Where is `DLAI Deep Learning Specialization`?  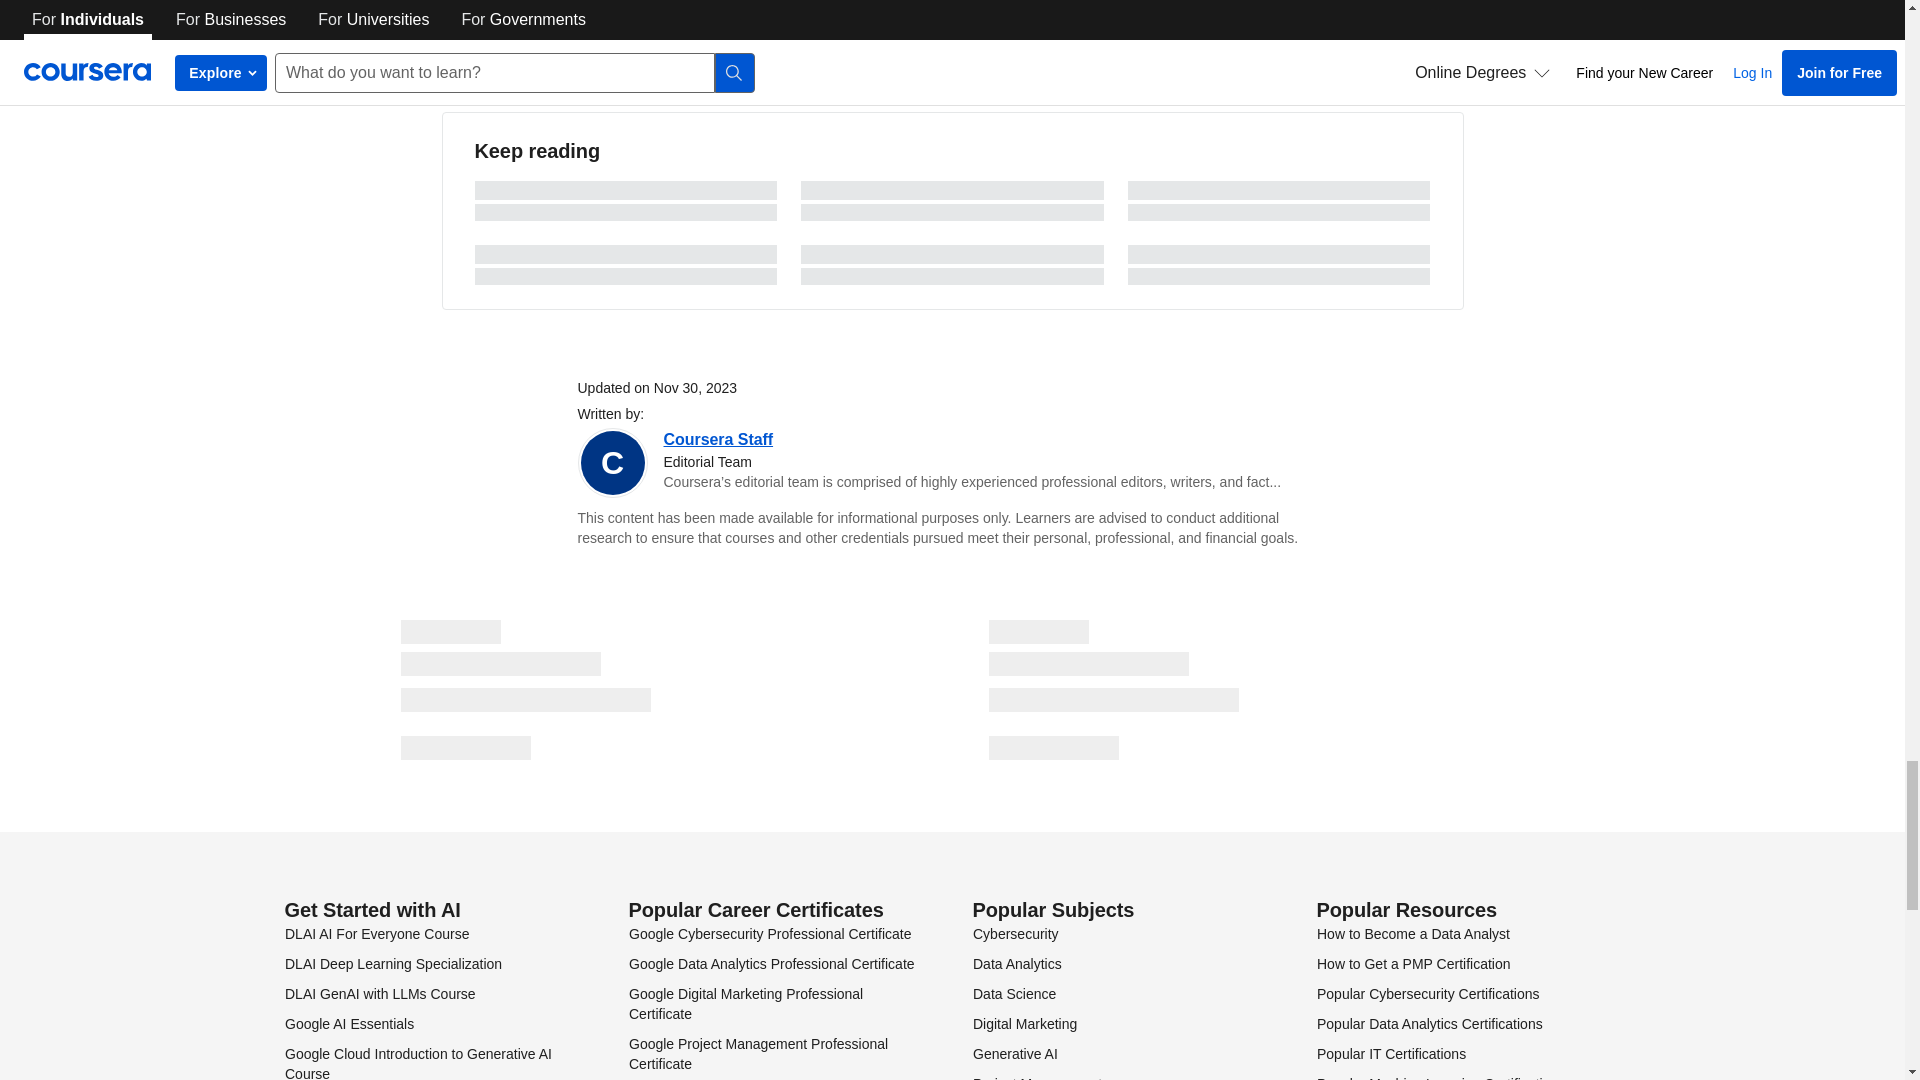
DLAI Deep Learning Specialization is located at coordinates (392, 964).